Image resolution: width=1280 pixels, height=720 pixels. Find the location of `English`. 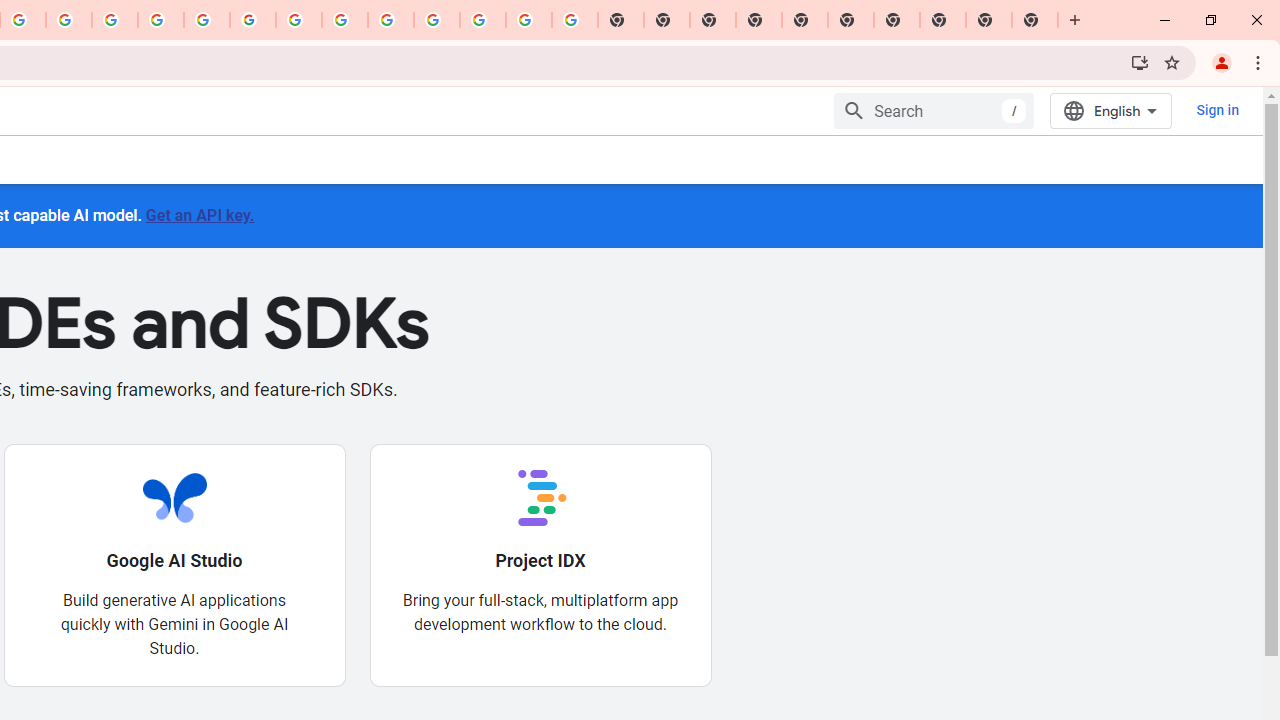

English is located at coordinates (1110, 110).